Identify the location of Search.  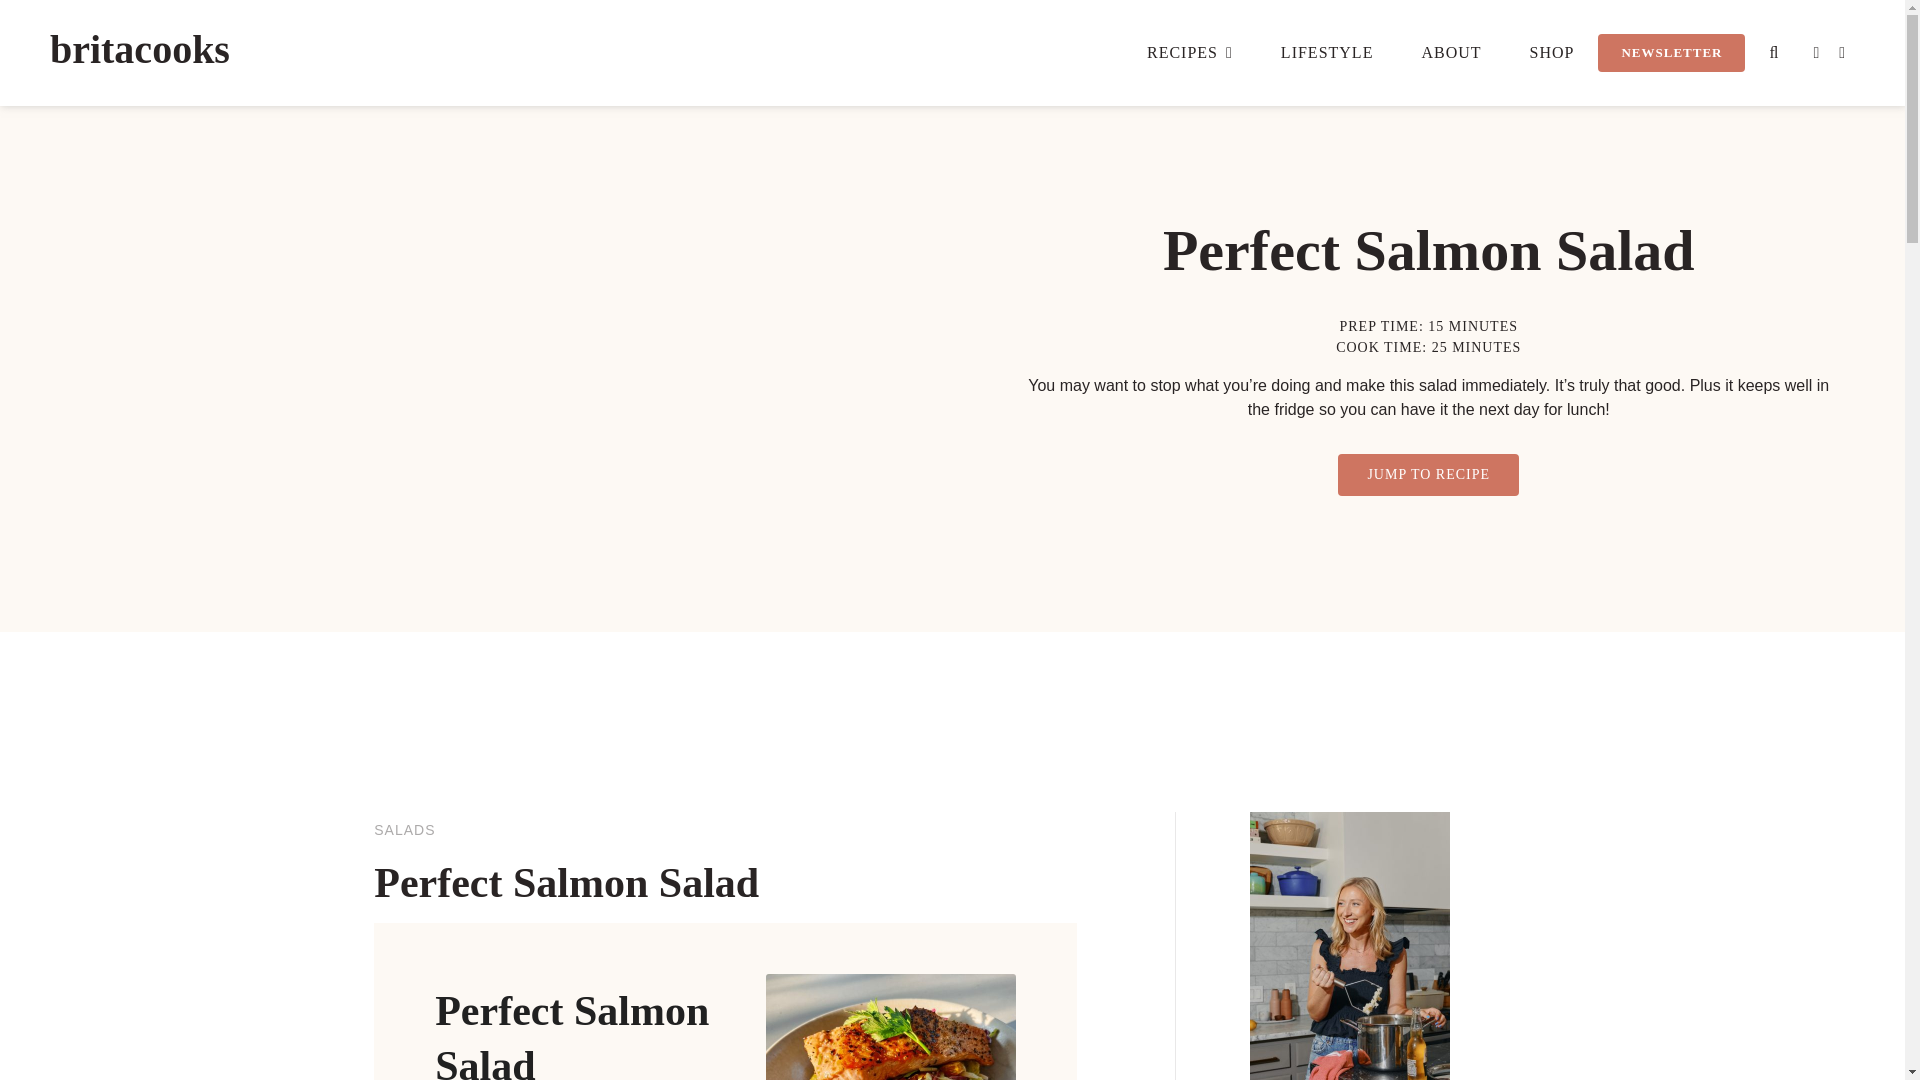
(1774, 52).